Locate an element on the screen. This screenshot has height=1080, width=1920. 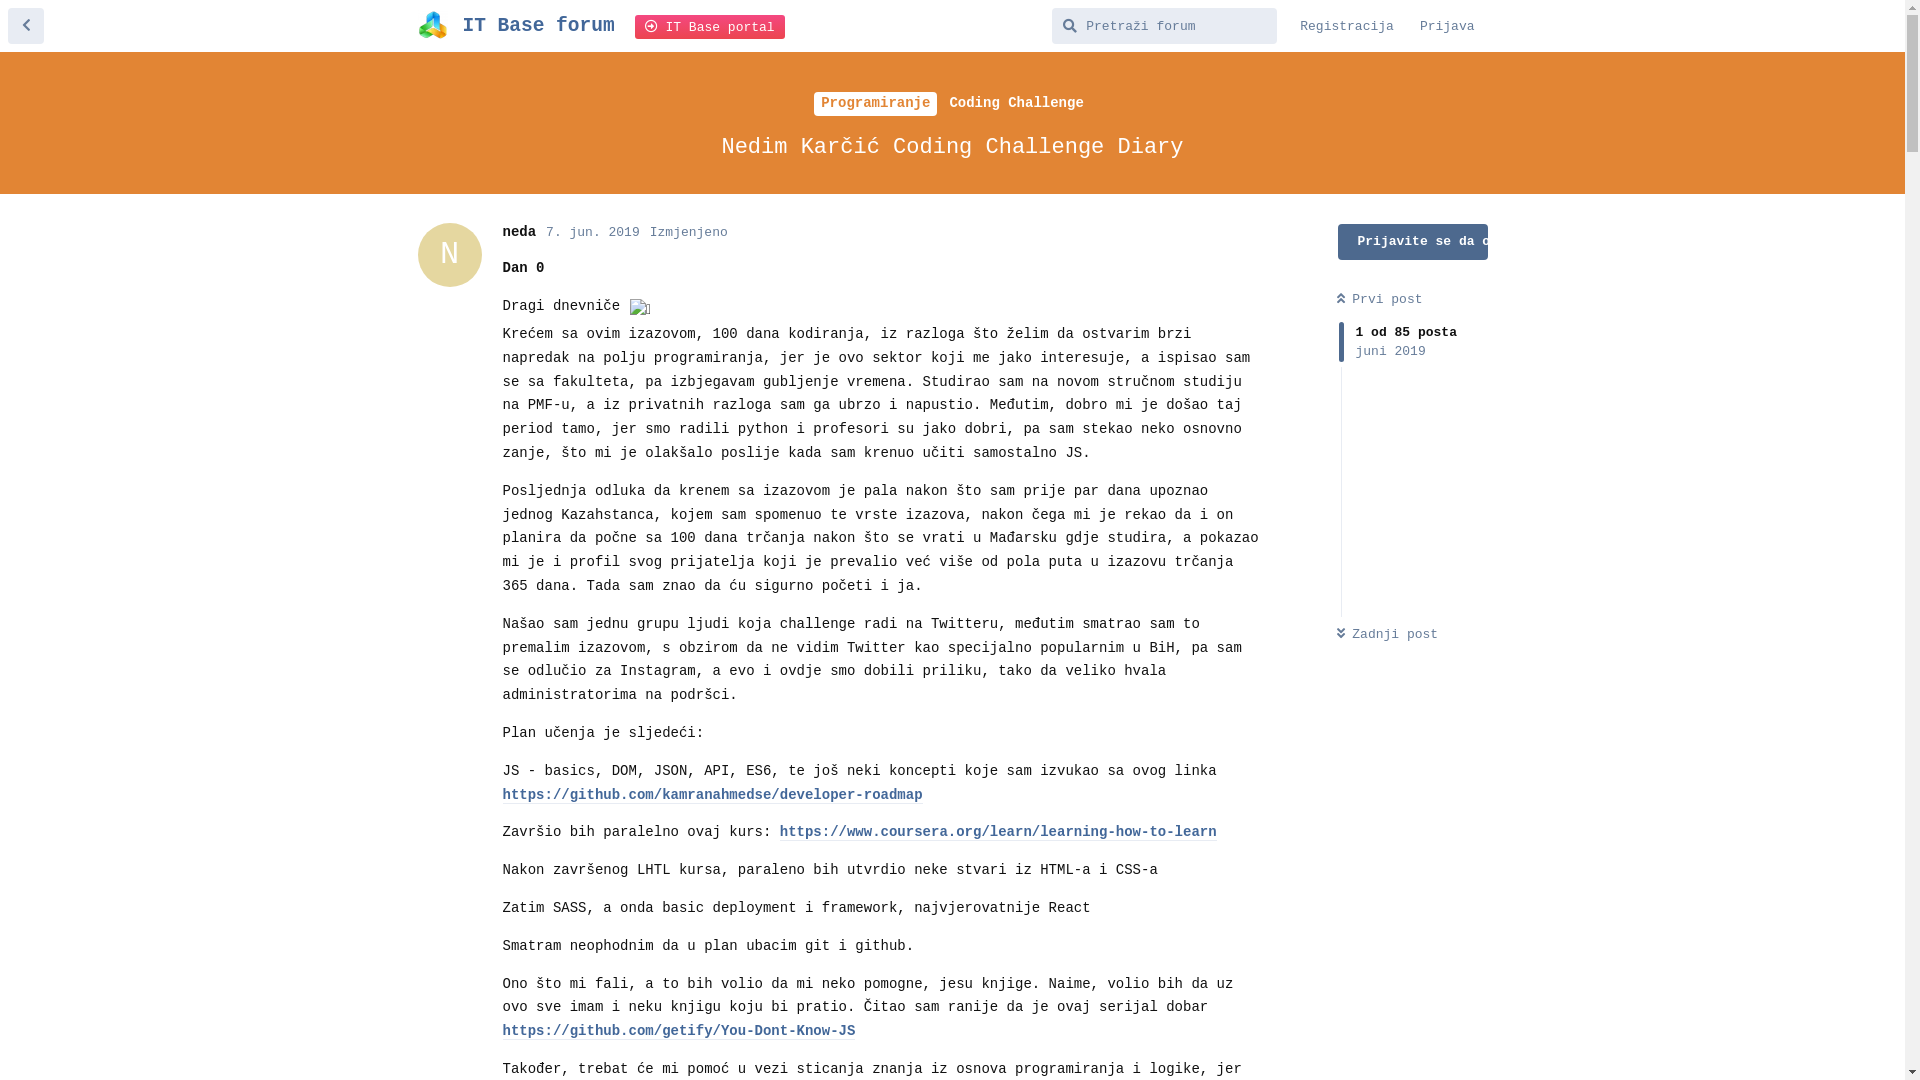
7. jun. 2019 is located at coordinates (593, 232).